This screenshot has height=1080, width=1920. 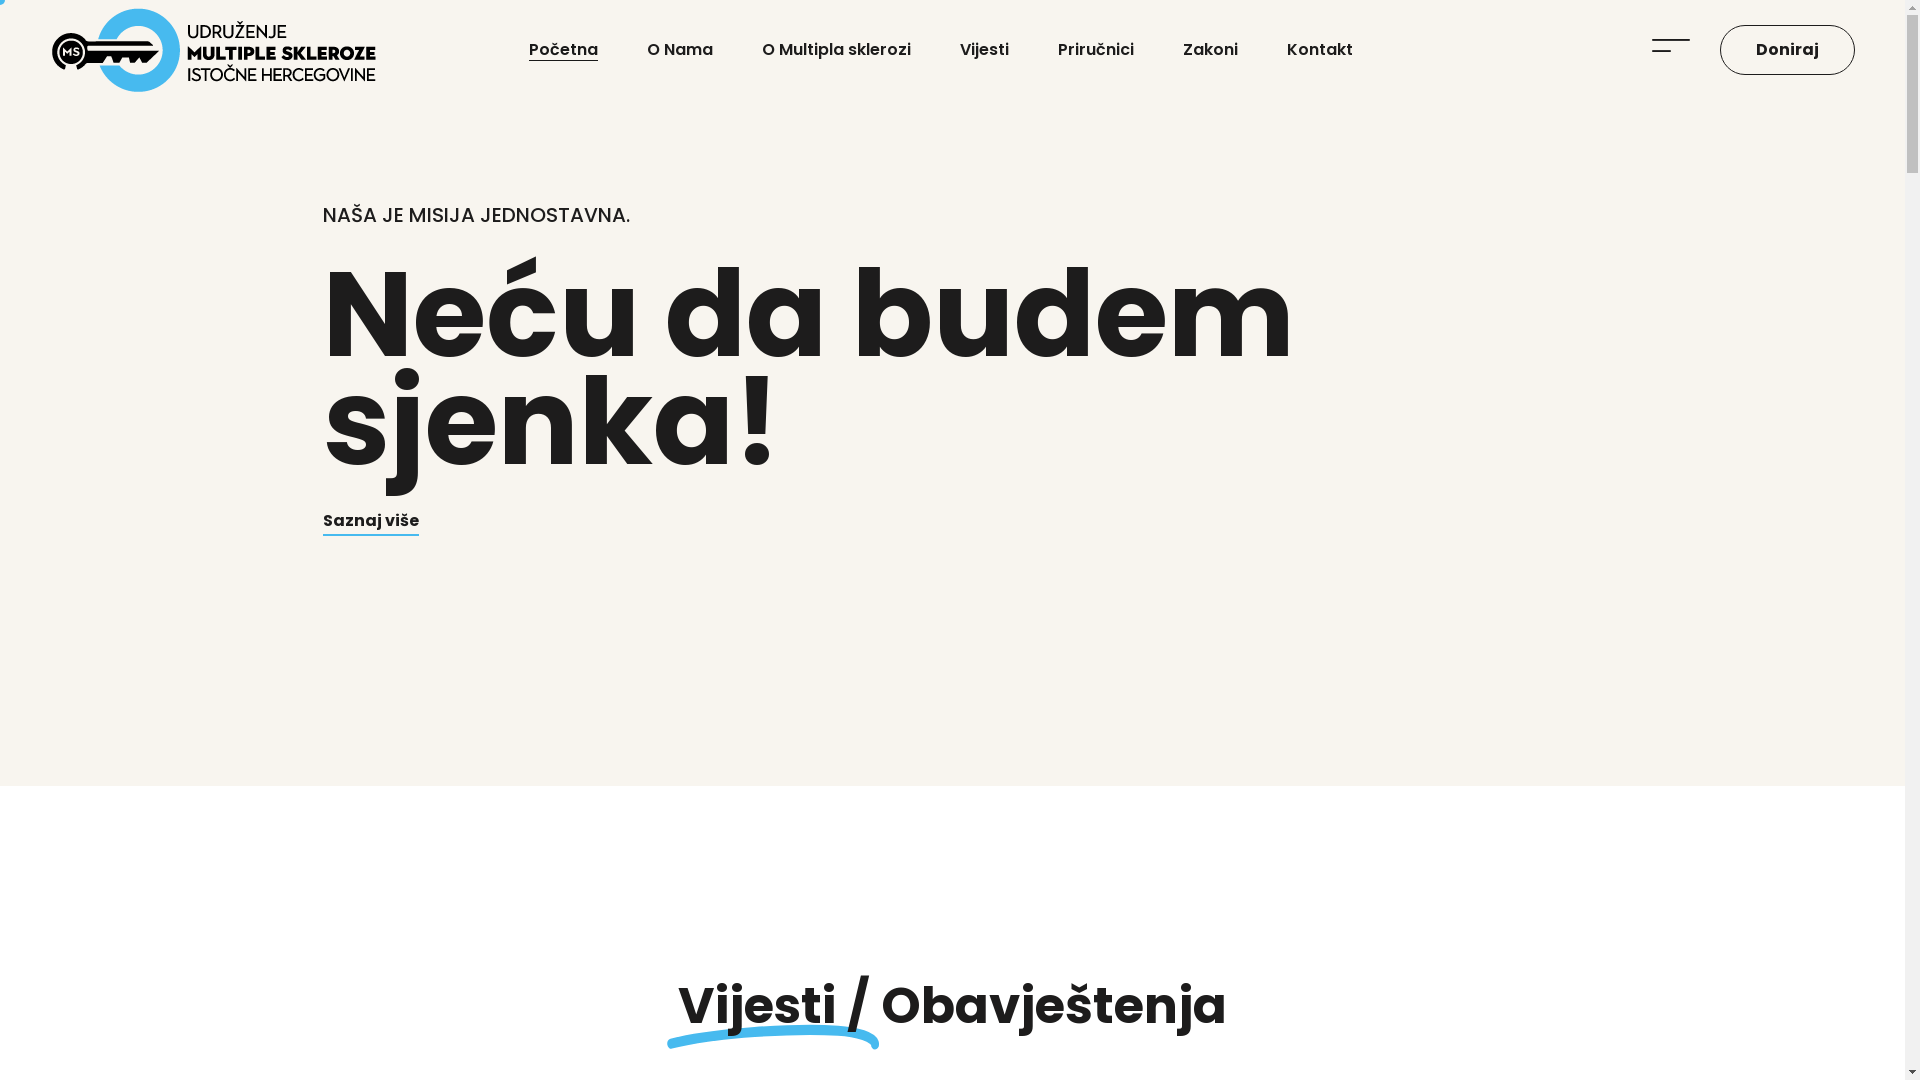 I want to click on O Multipla sklerozi, so click(x=836, y=50).